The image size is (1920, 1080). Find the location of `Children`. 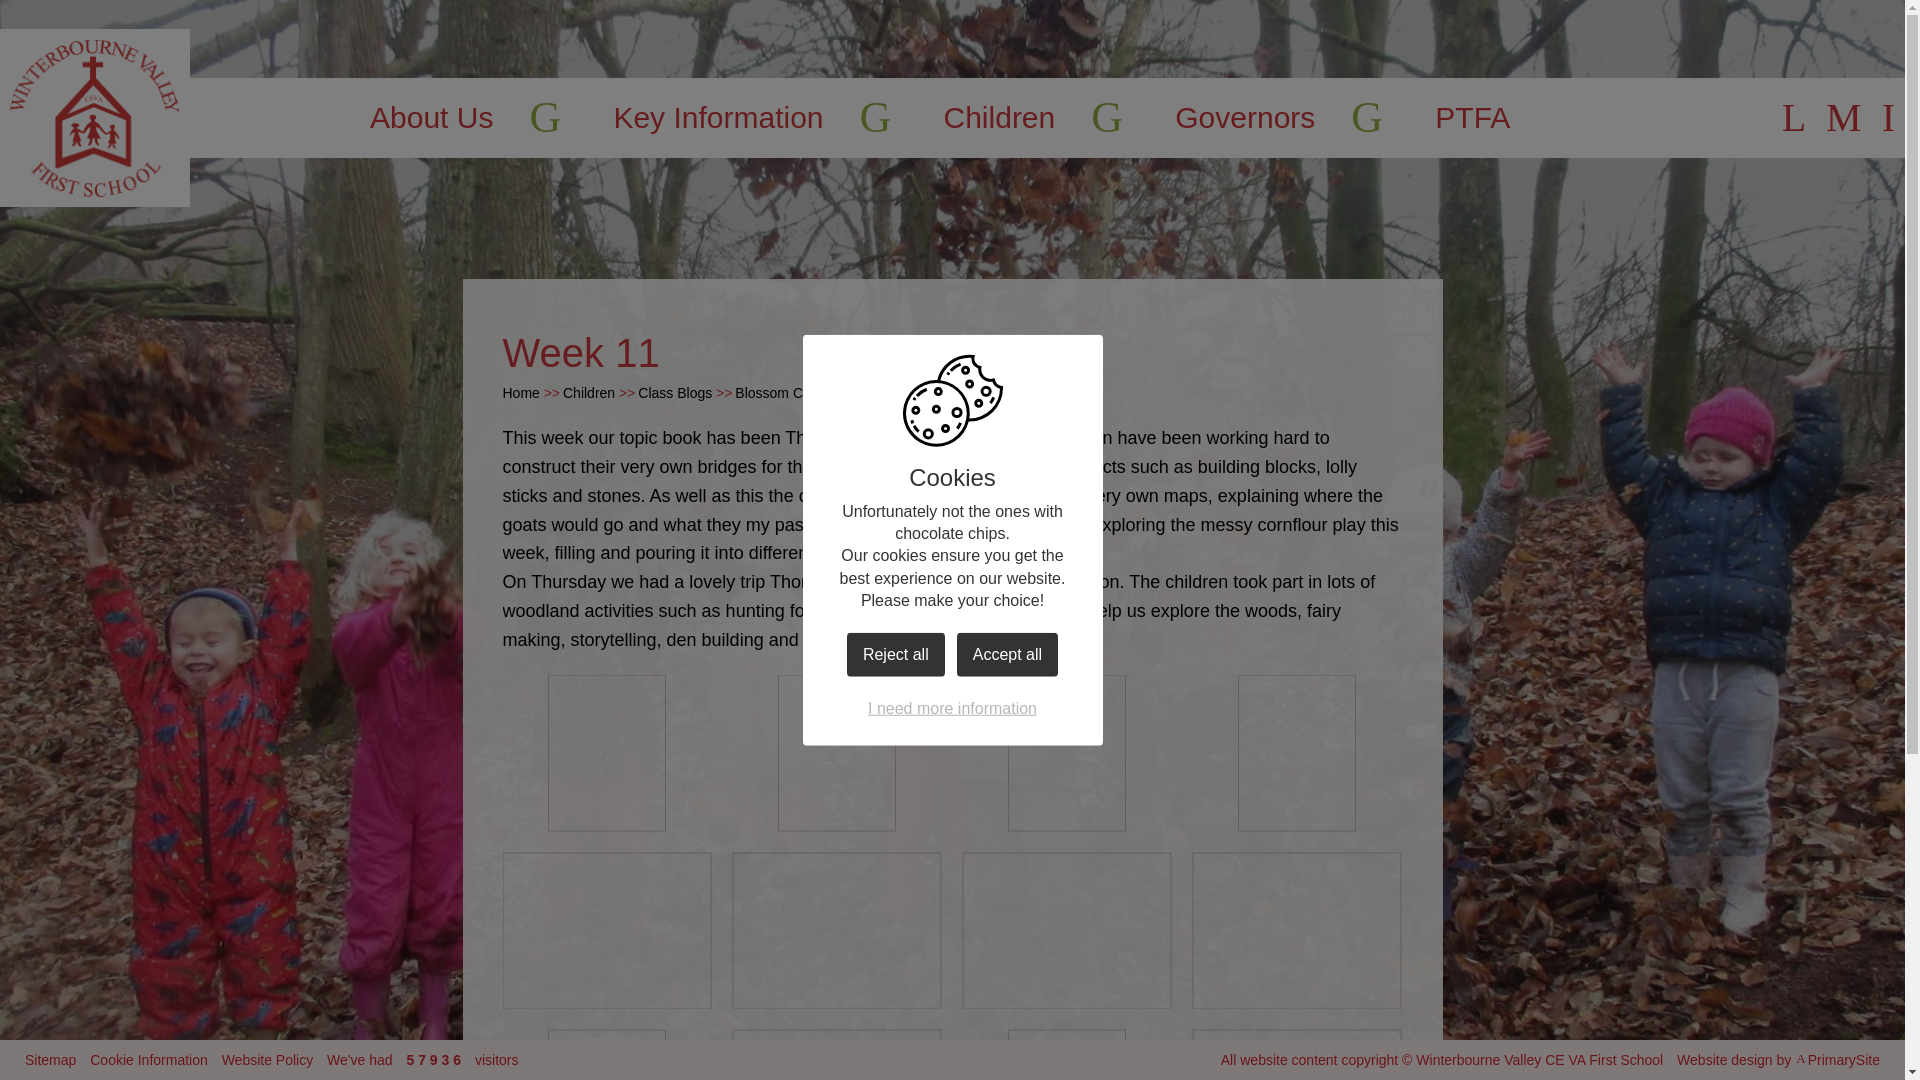

Children is located at coordinates (1000, 117).